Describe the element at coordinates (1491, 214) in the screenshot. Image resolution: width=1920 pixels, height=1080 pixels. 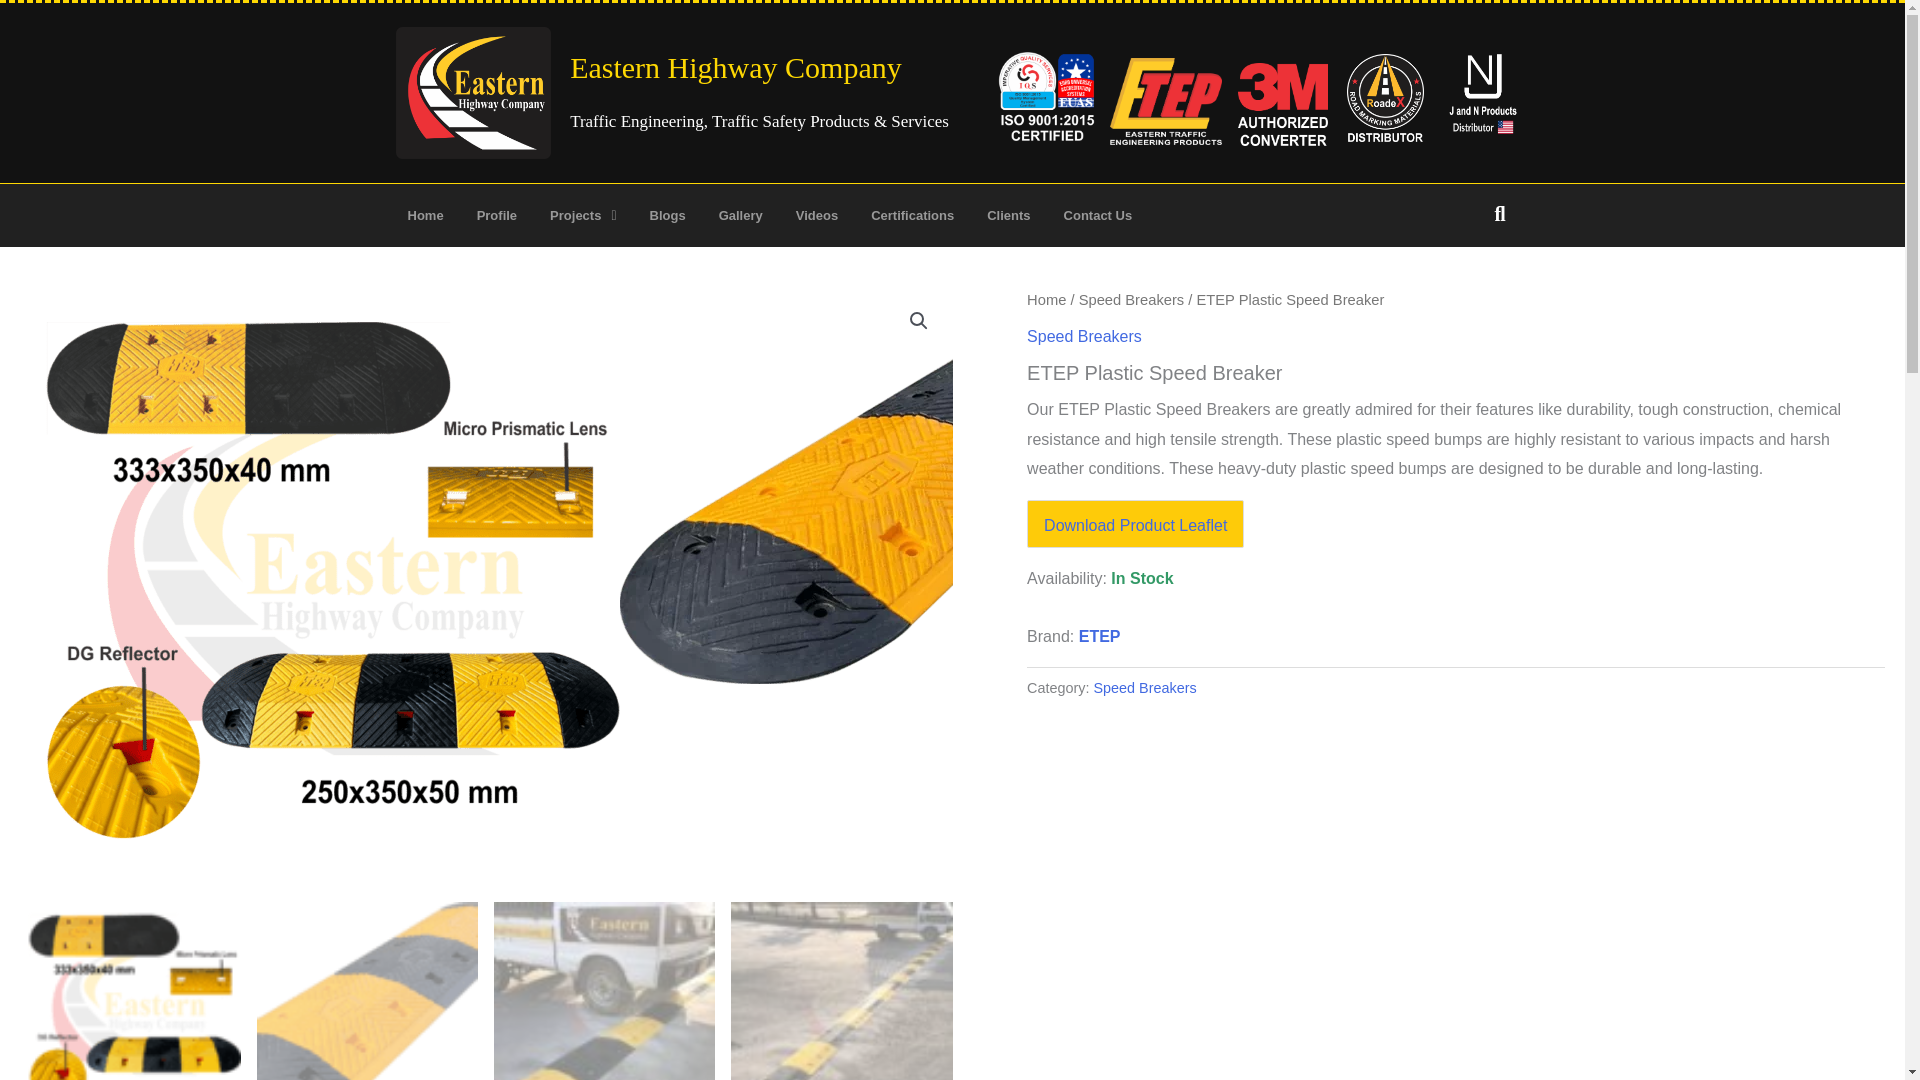
I see `Search` at that location.